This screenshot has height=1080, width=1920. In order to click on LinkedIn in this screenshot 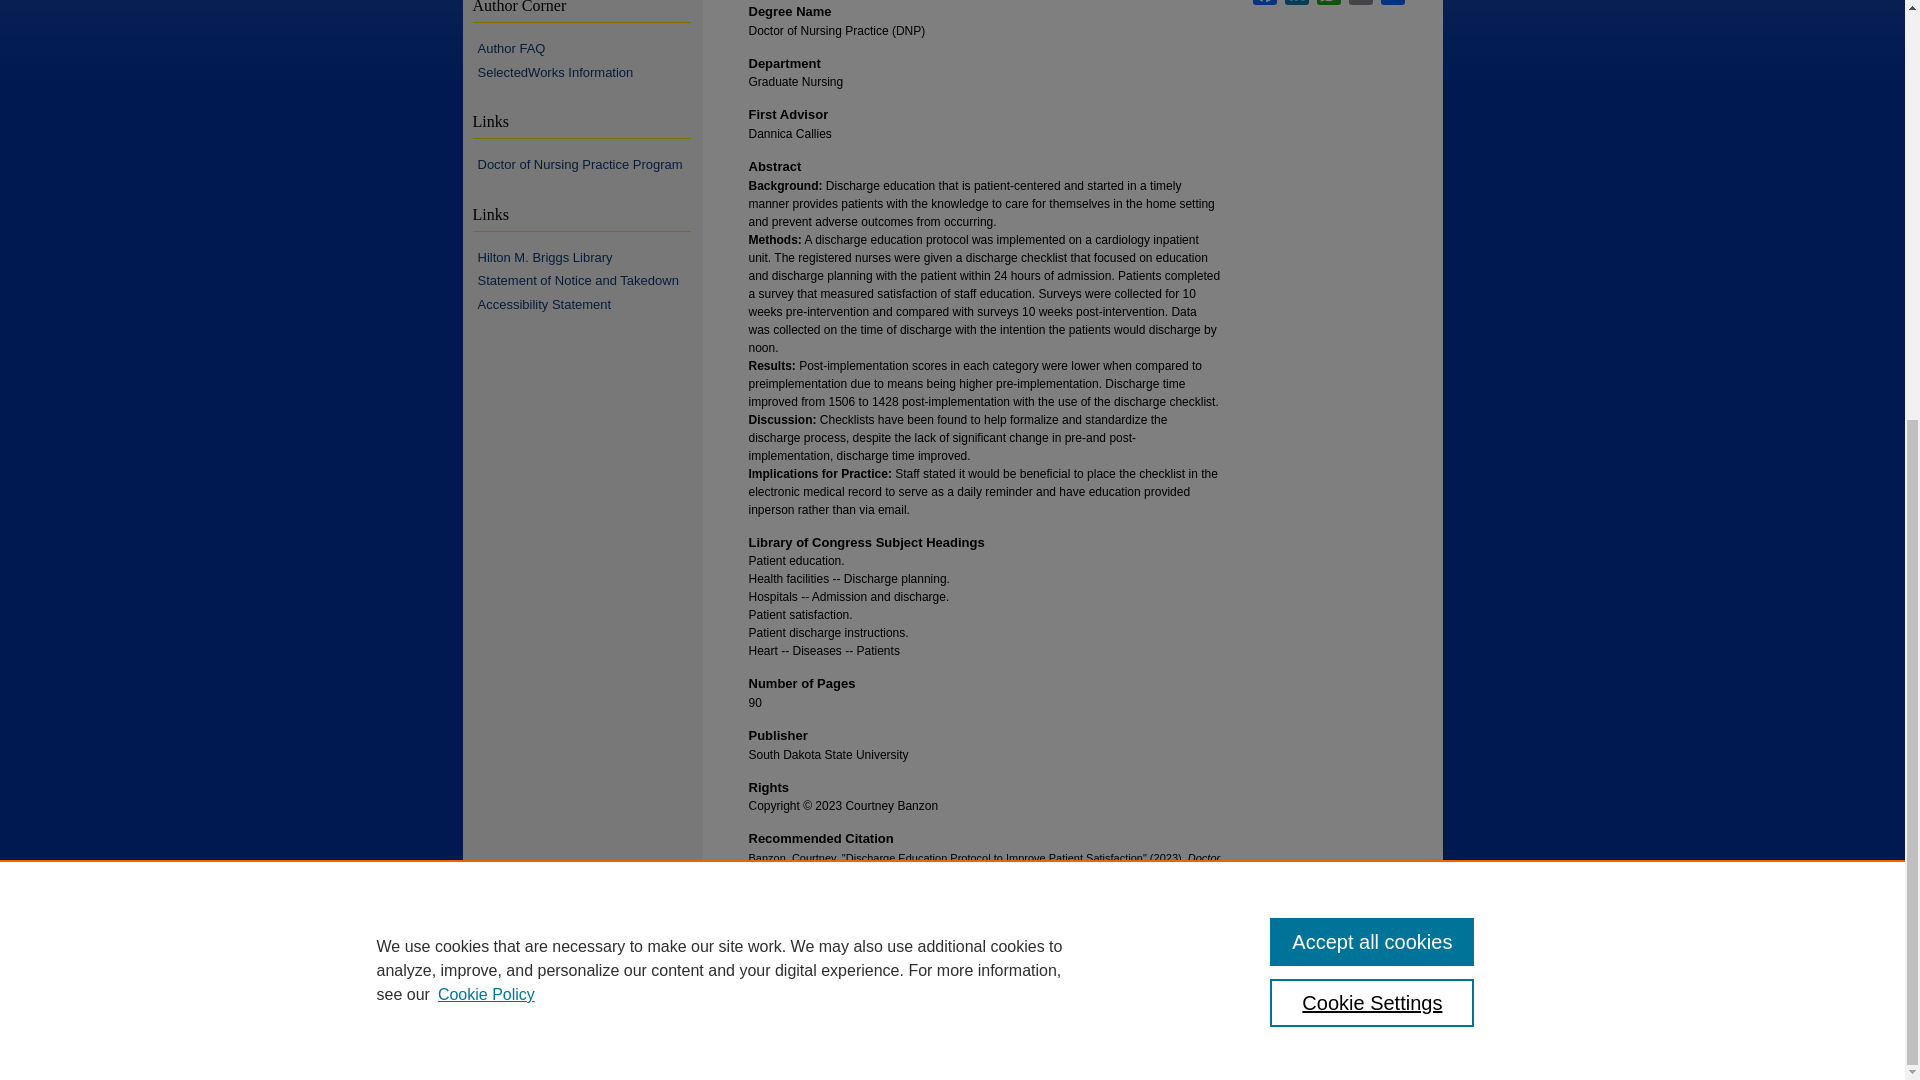, I will do `click(1296, 2)`.